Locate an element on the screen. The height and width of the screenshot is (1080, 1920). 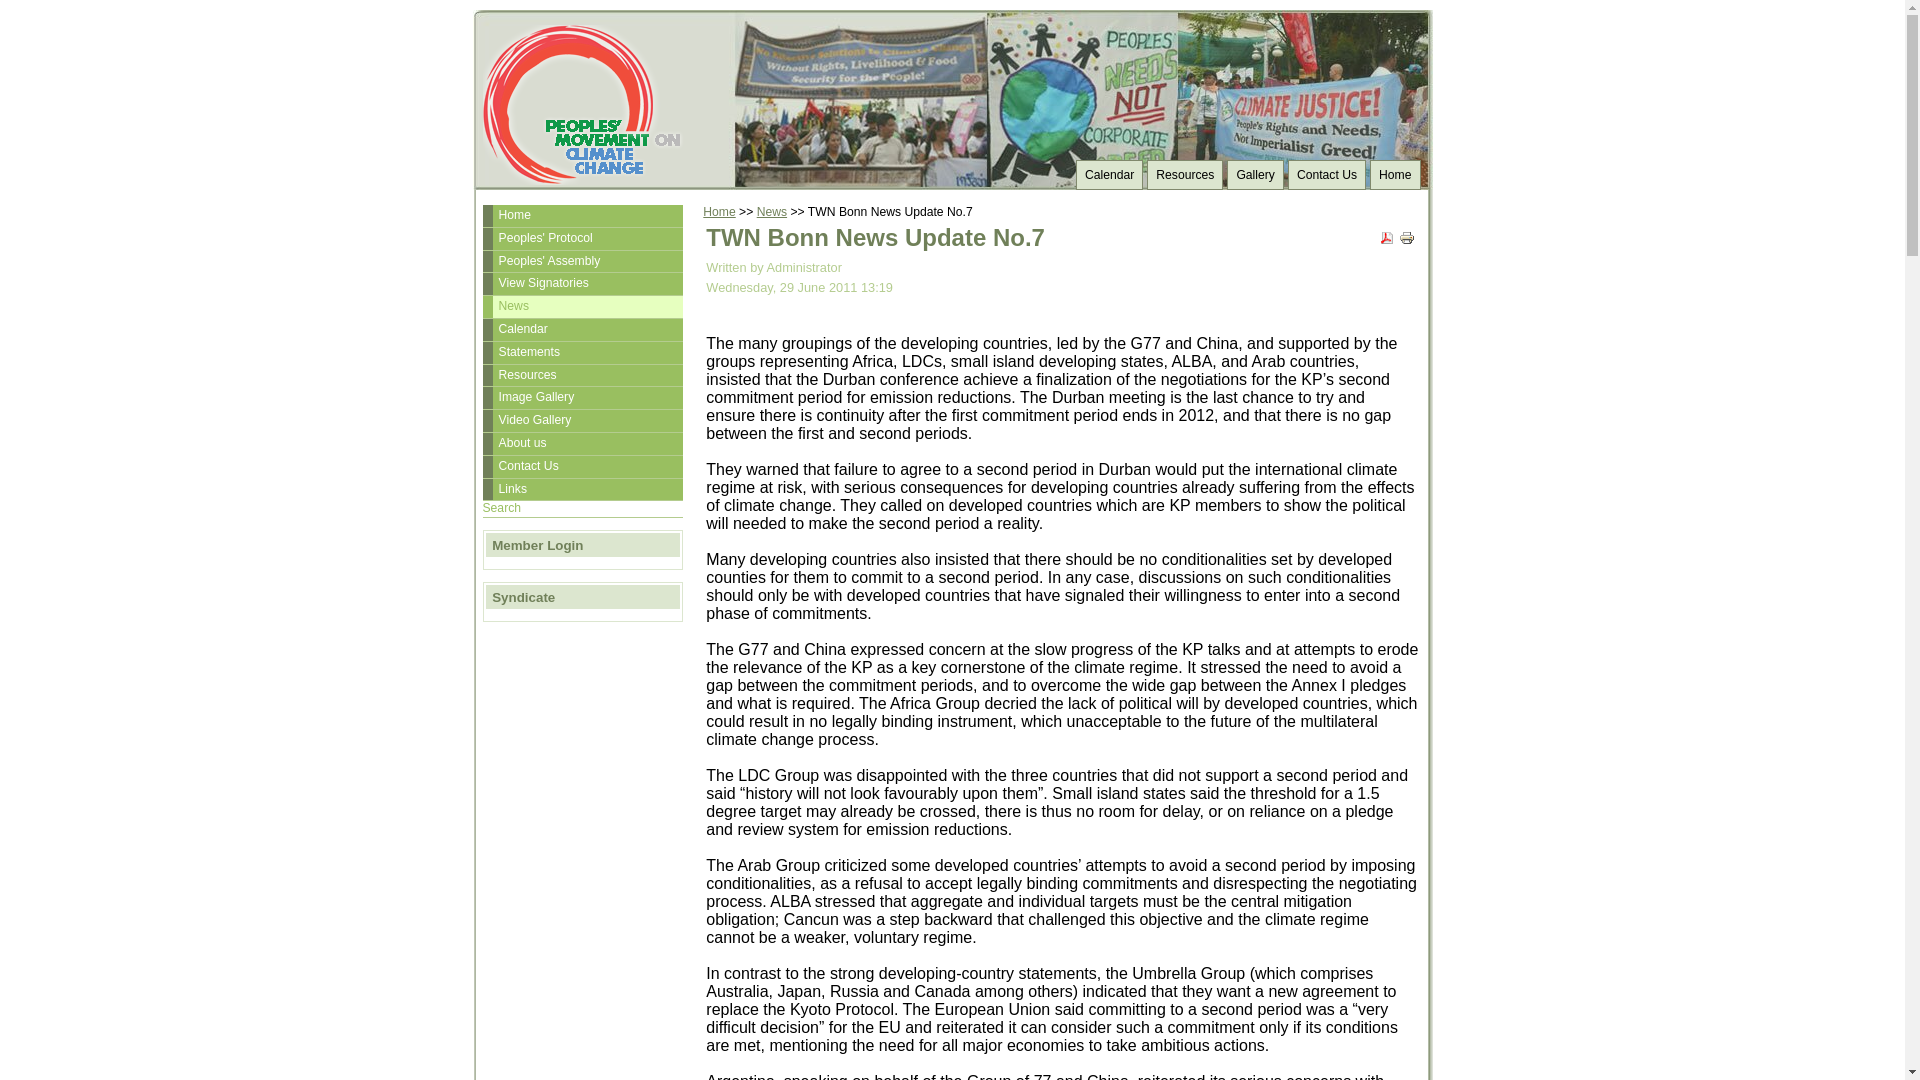
Resources is located at coordinates (1184, 174).